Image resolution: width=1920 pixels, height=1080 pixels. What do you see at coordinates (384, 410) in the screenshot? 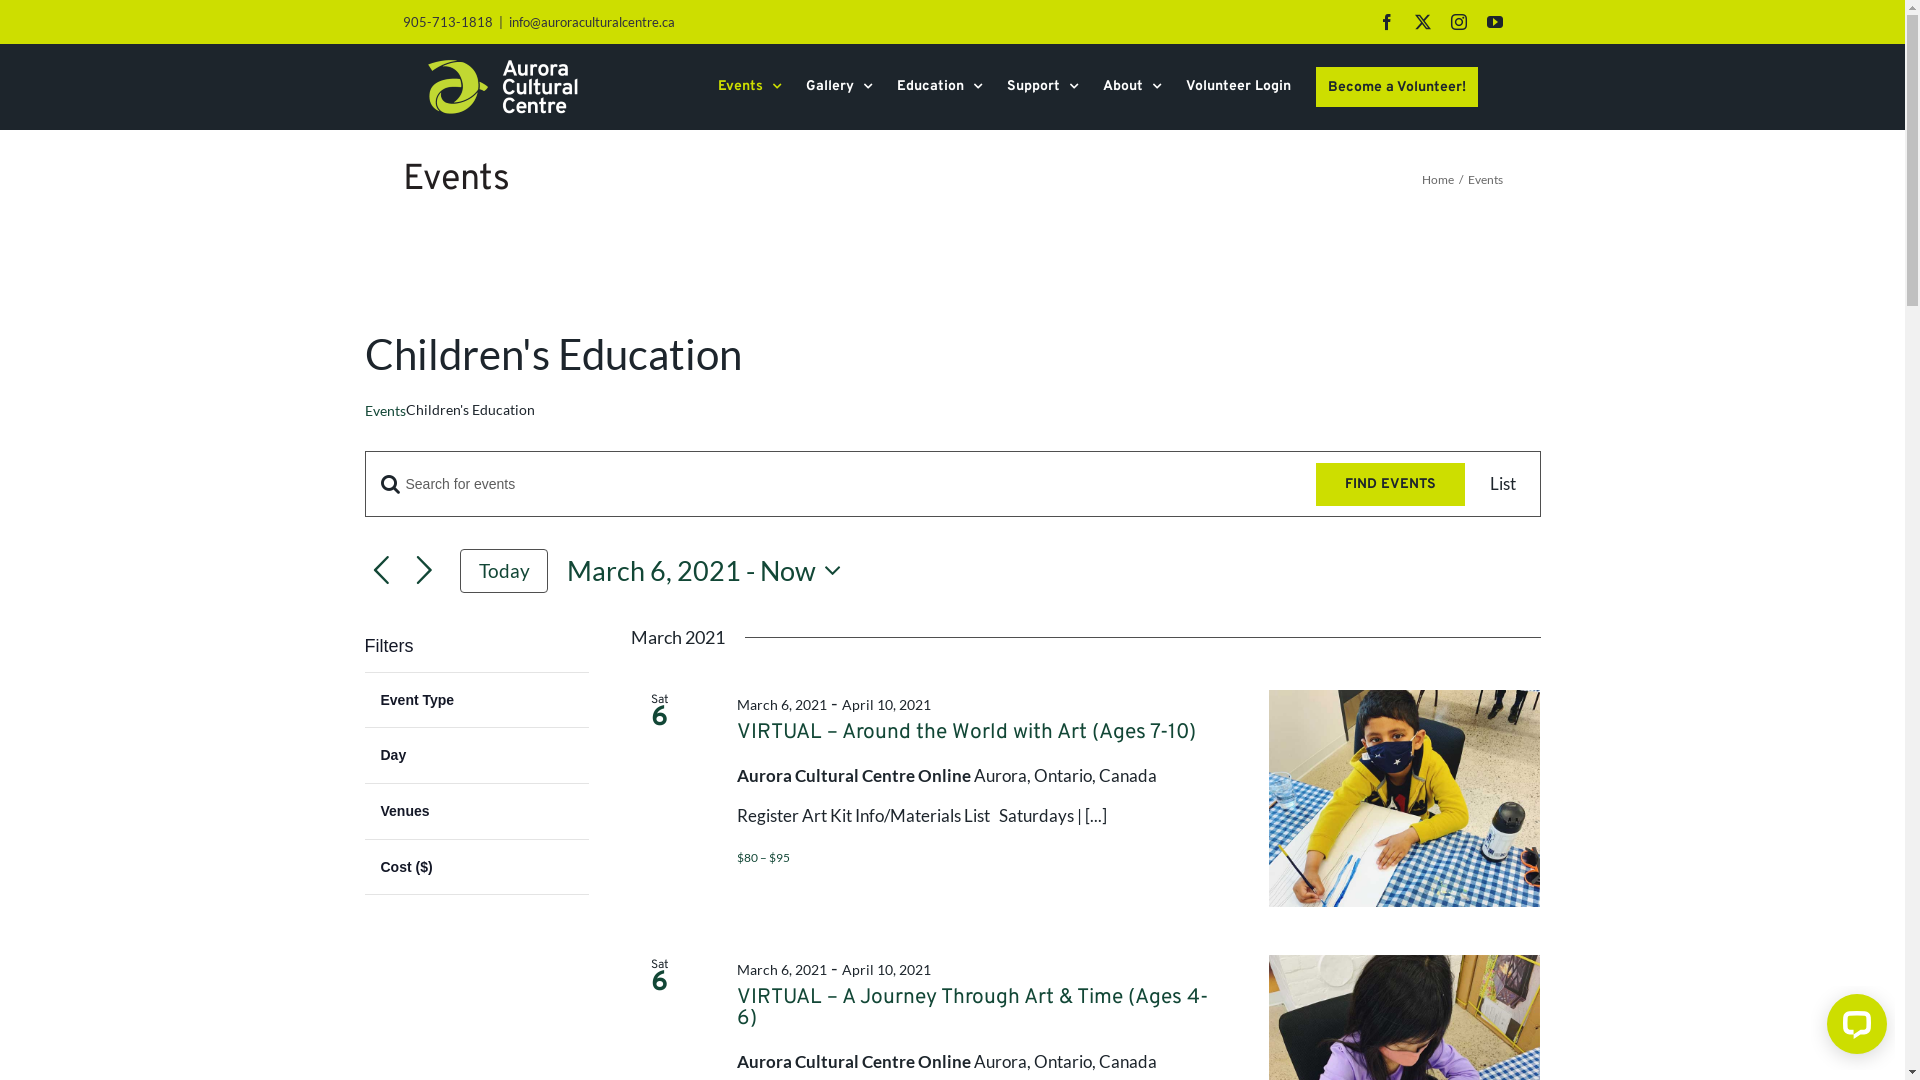
I see `Events` at bounding box center [384, 410].